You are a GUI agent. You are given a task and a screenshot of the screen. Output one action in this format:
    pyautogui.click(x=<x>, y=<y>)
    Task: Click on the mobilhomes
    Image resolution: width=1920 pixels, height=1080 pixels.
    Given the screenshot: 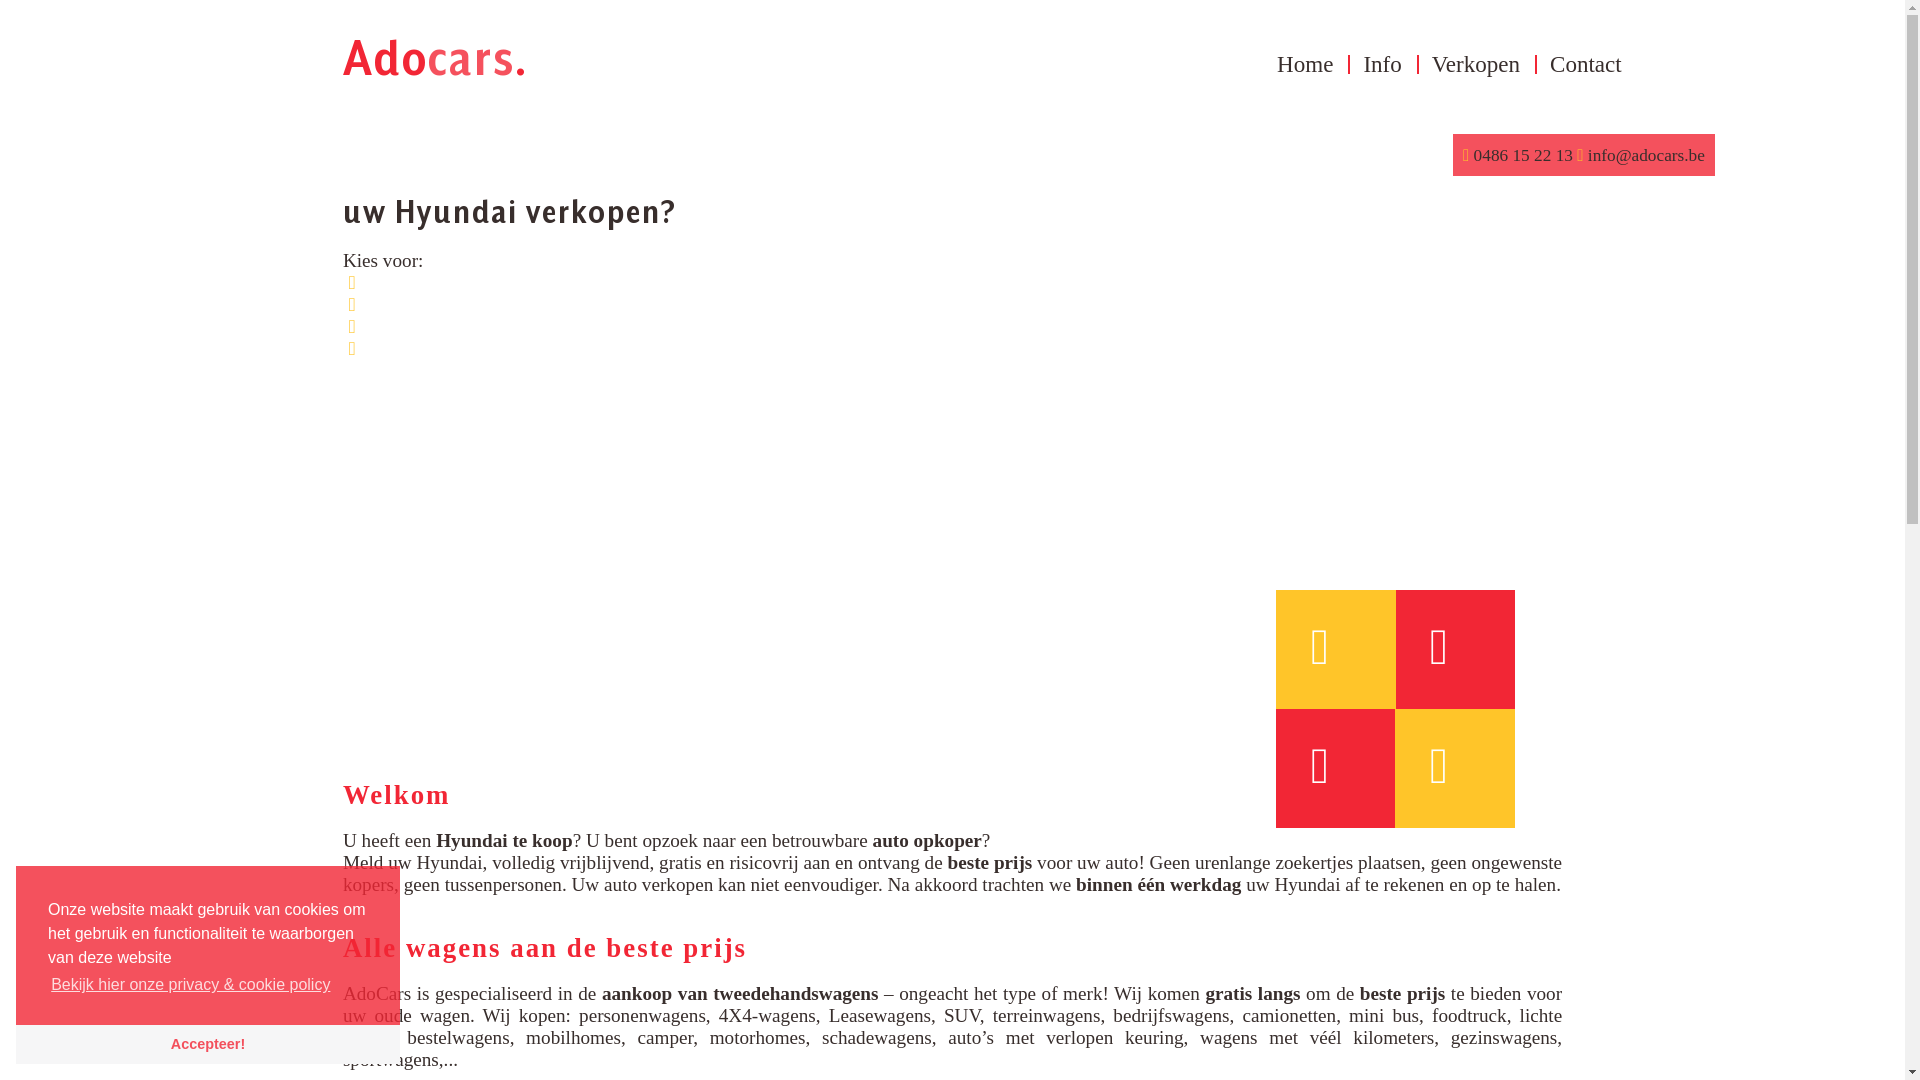 What is the action you would take?
    pyautogui.click(x=574, y=1038)
    